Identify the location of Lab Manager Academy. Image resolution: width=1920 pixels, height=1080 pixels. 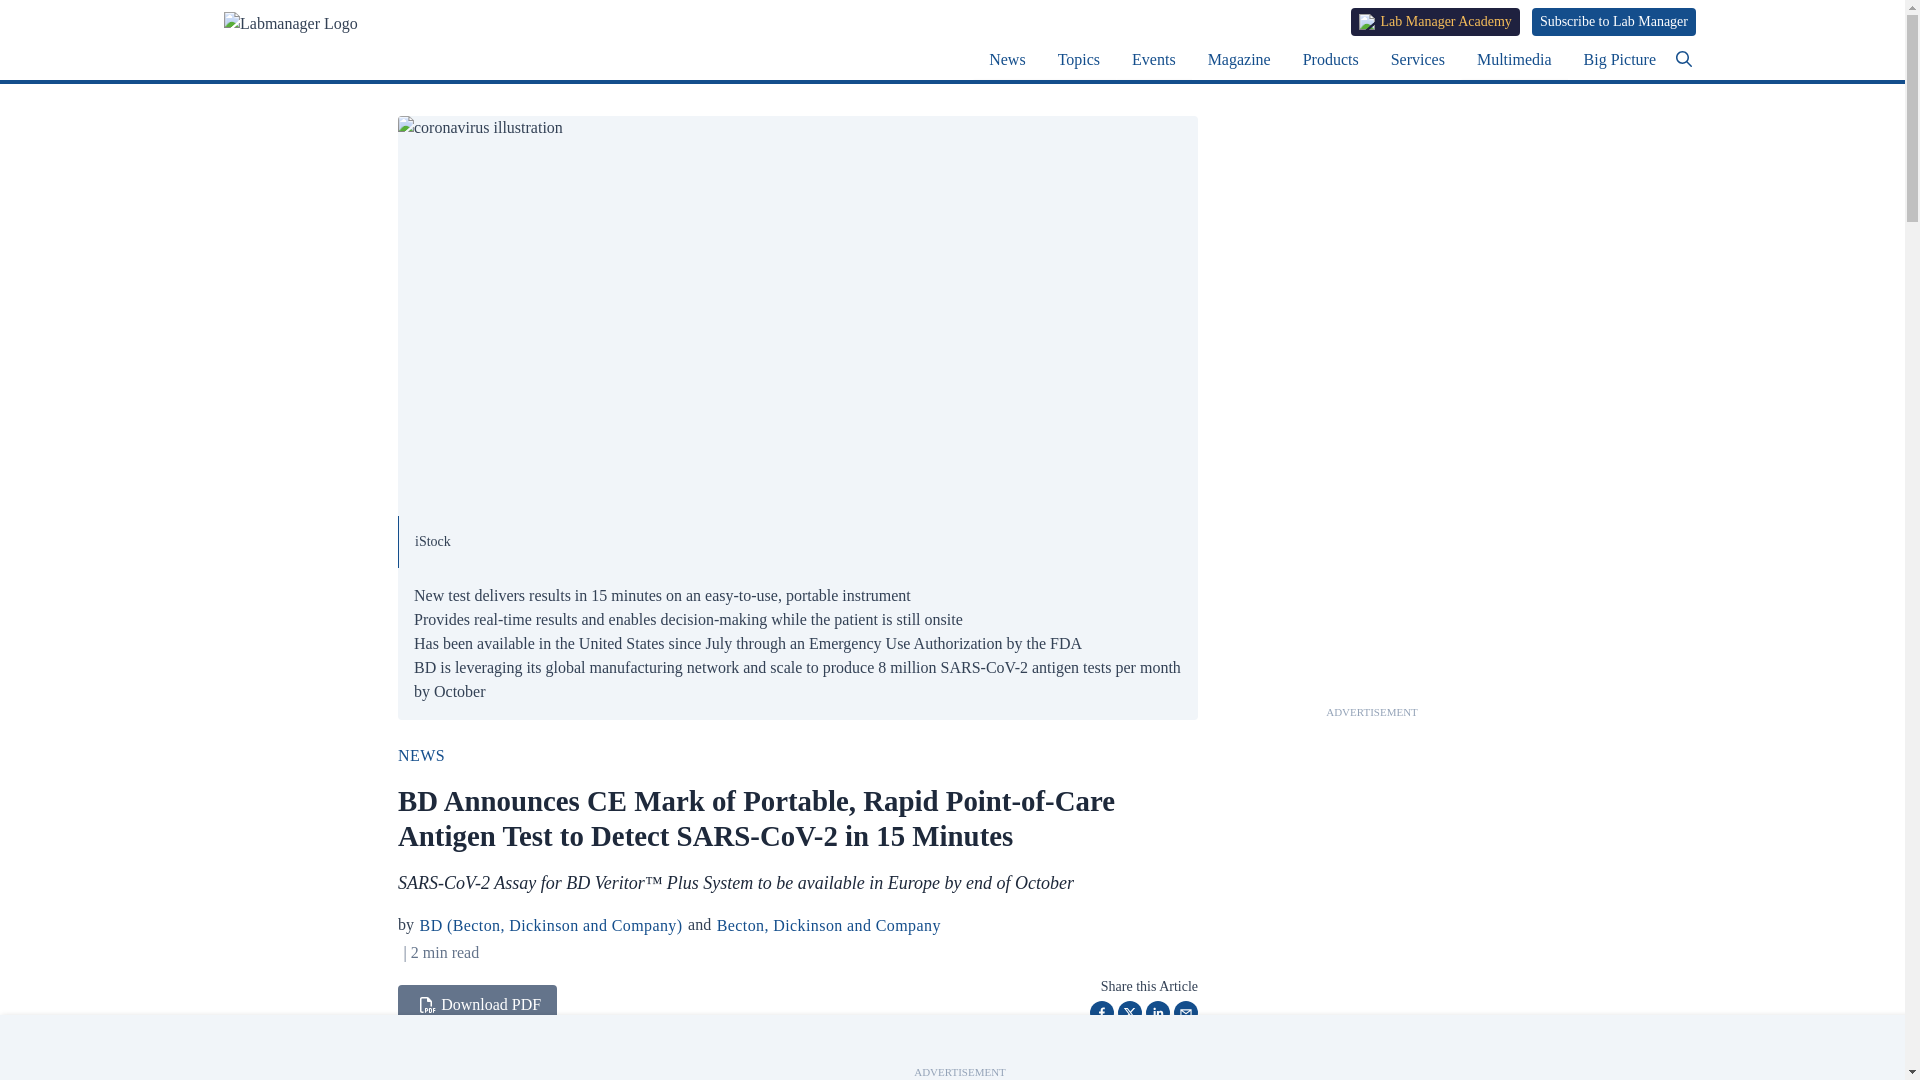
(1436, 21).